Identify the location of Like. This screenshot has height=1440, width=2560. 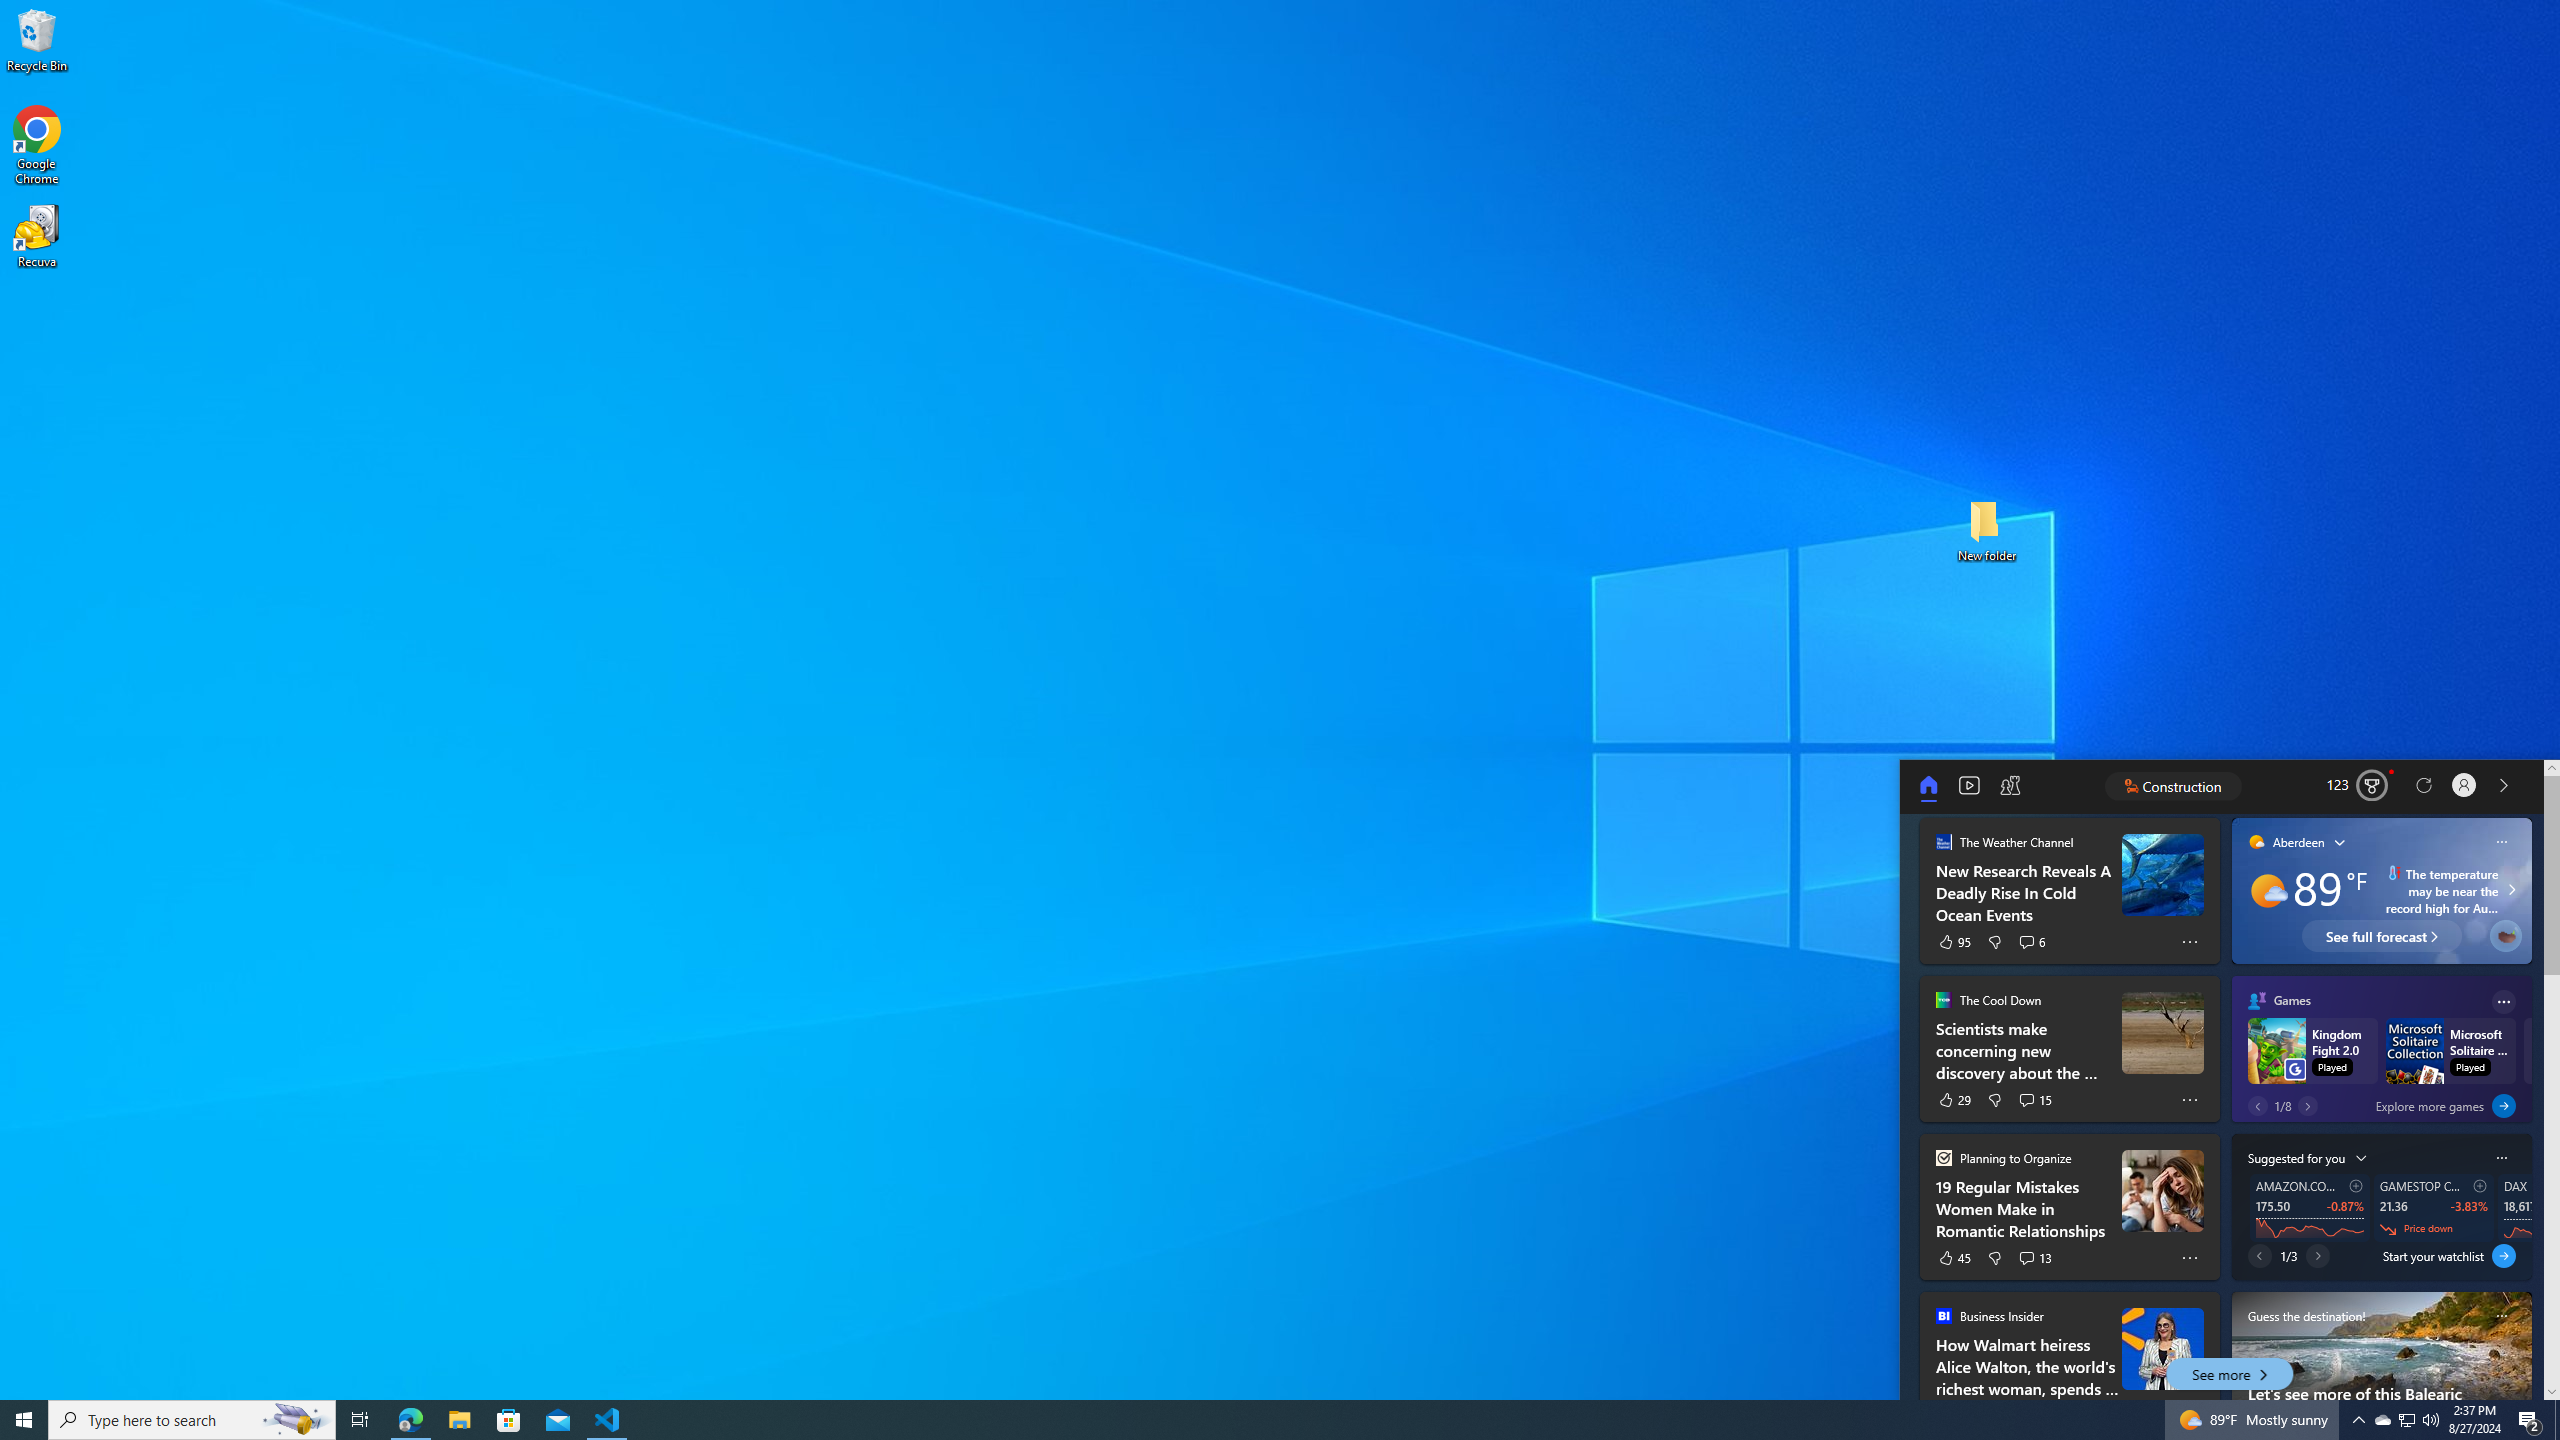
(1954, 1258).